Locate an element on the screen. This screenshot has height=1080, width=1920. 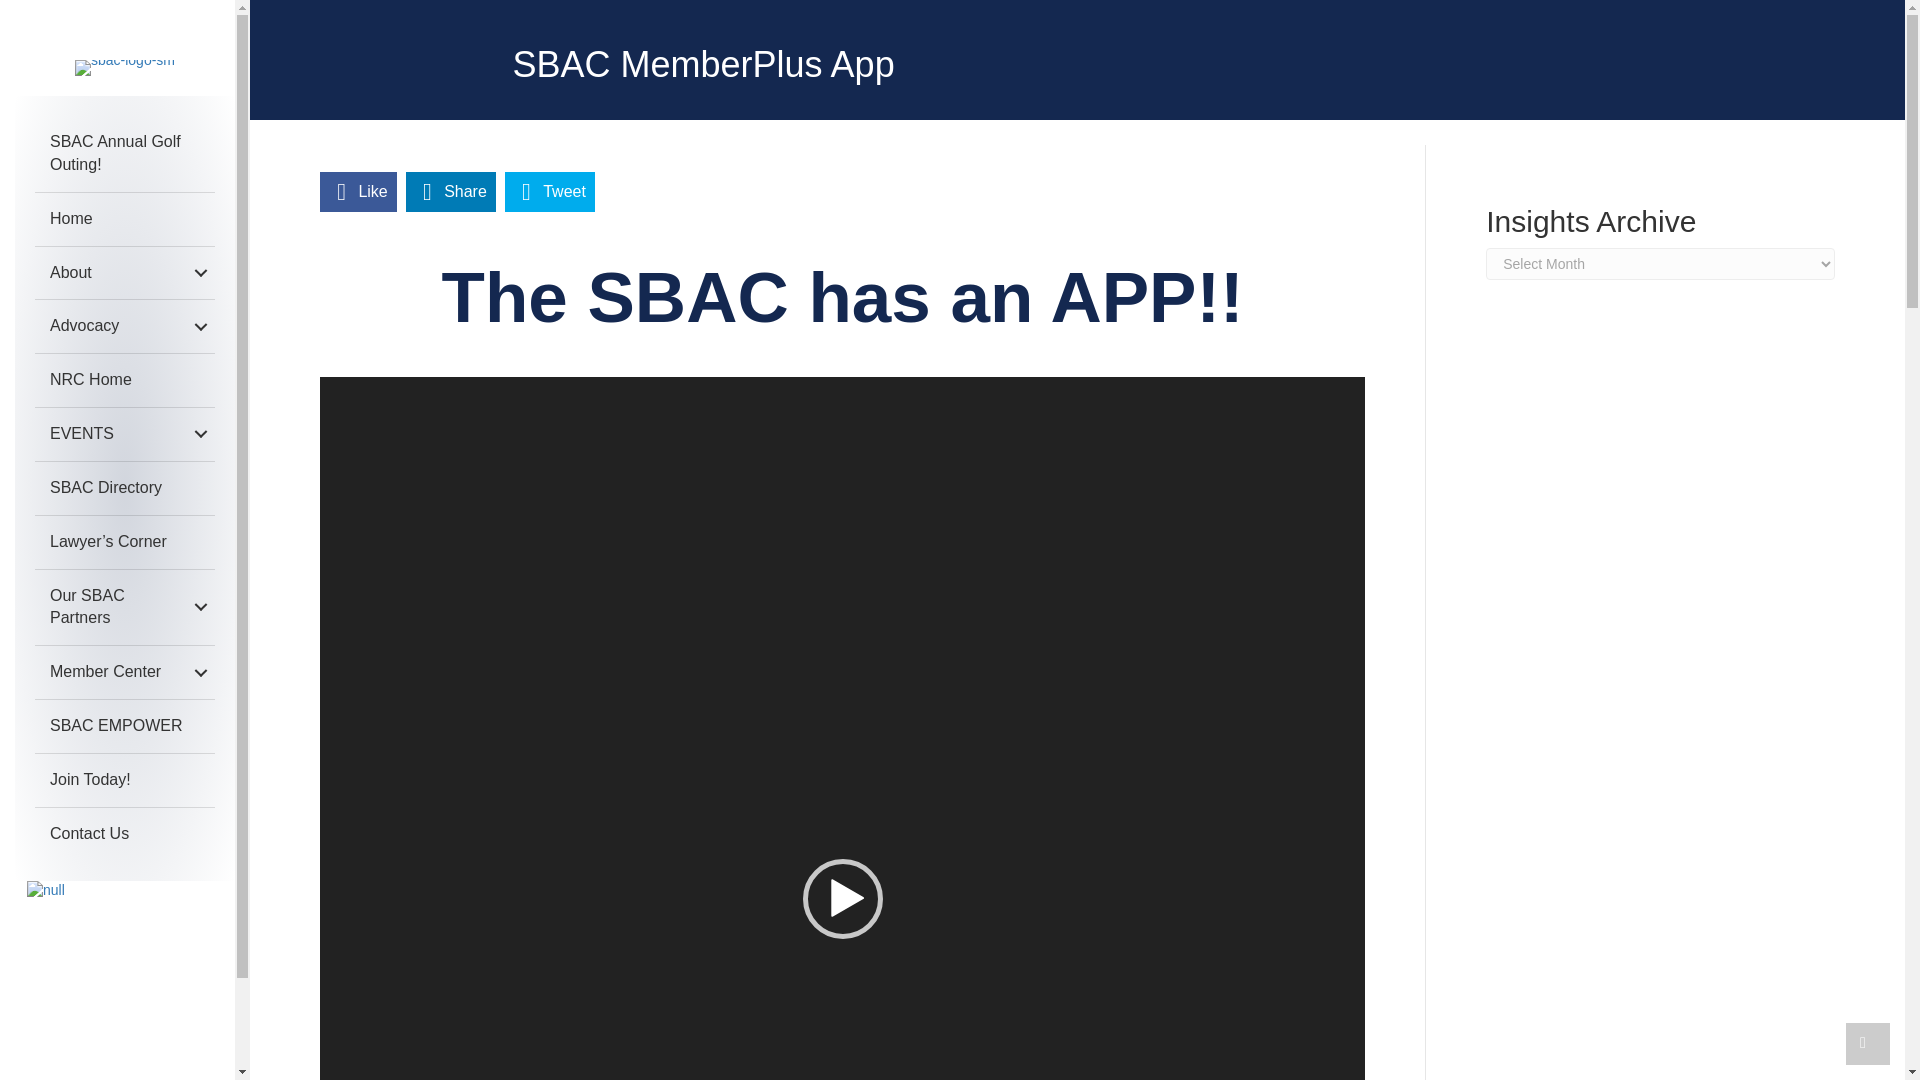
sbac-logo-sm is located at coordinates (124, 68).